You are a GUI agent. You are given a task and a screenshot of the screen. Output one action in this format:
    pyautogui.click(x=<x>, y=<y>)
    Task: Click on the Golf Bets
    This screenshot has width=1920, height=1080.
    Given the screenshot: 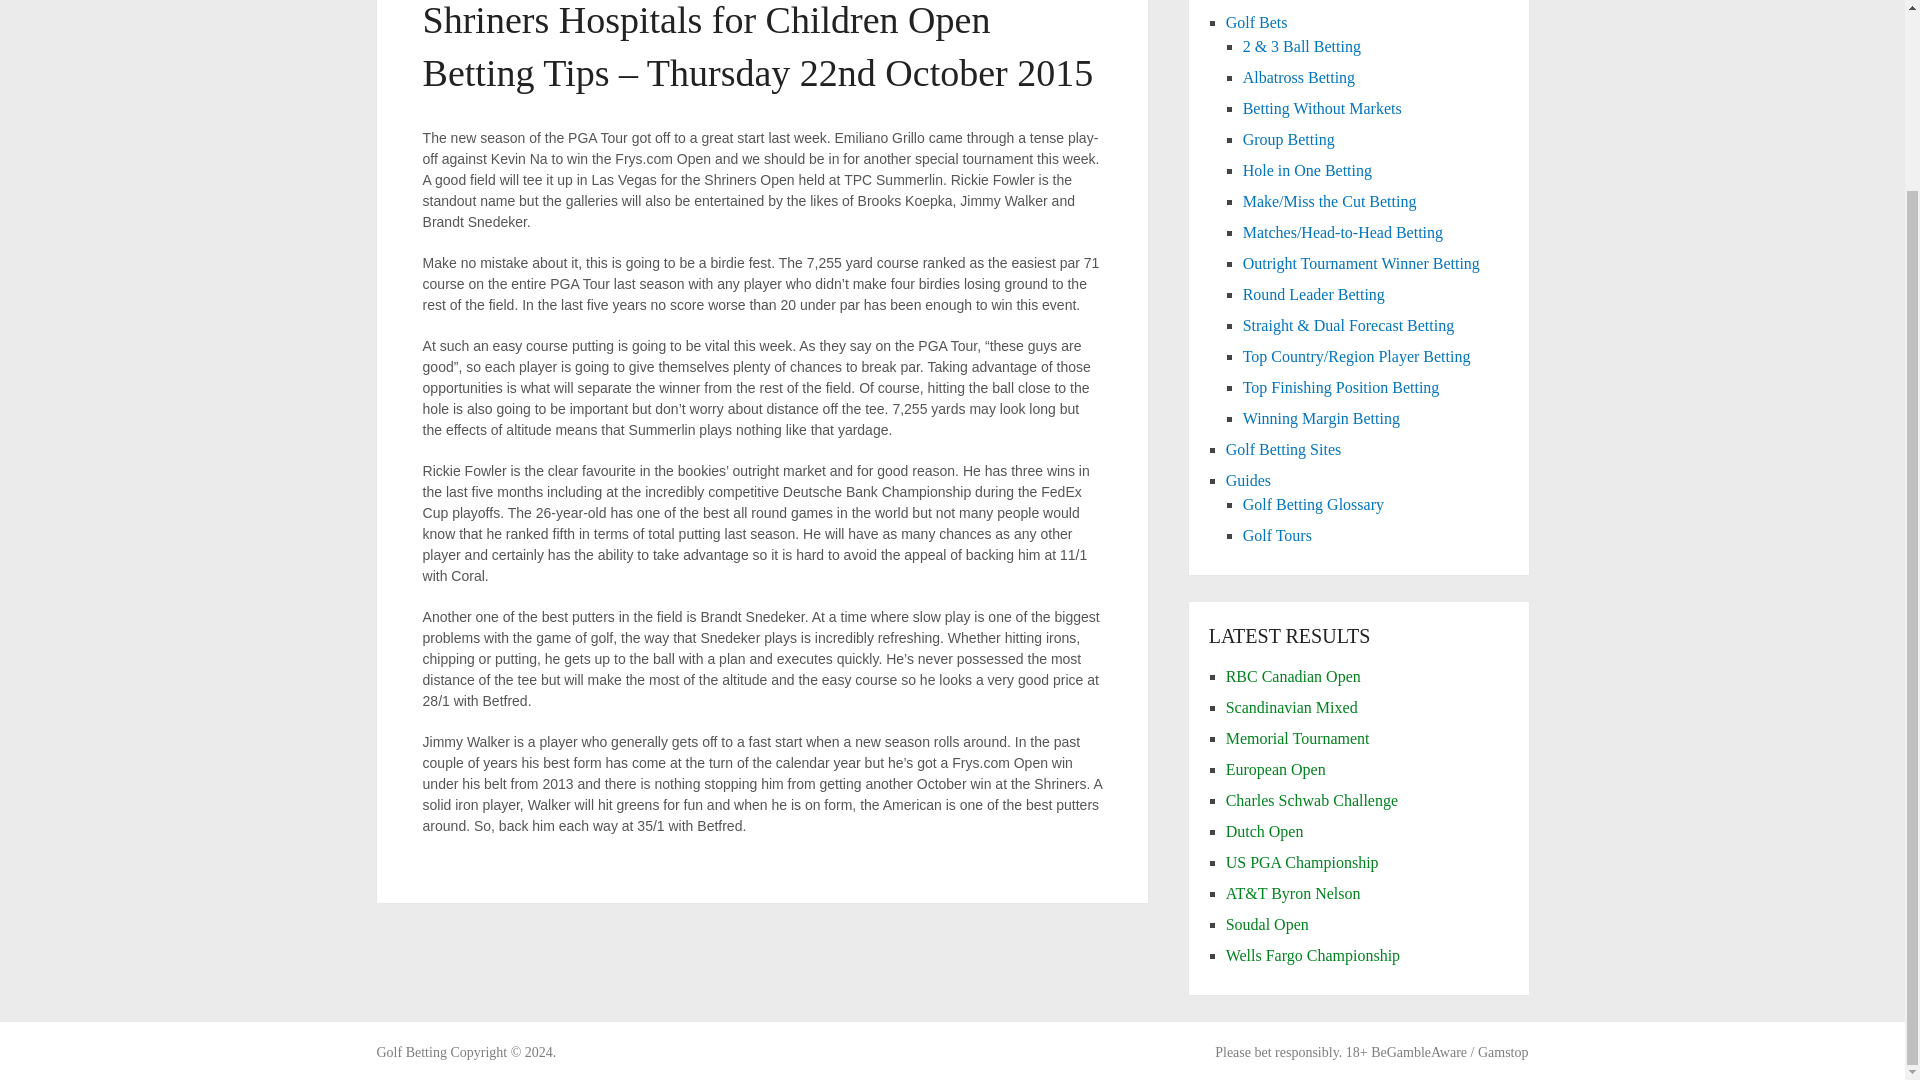 What is the action you would take?
    pyautogui.click(x=1257, y=22)
    